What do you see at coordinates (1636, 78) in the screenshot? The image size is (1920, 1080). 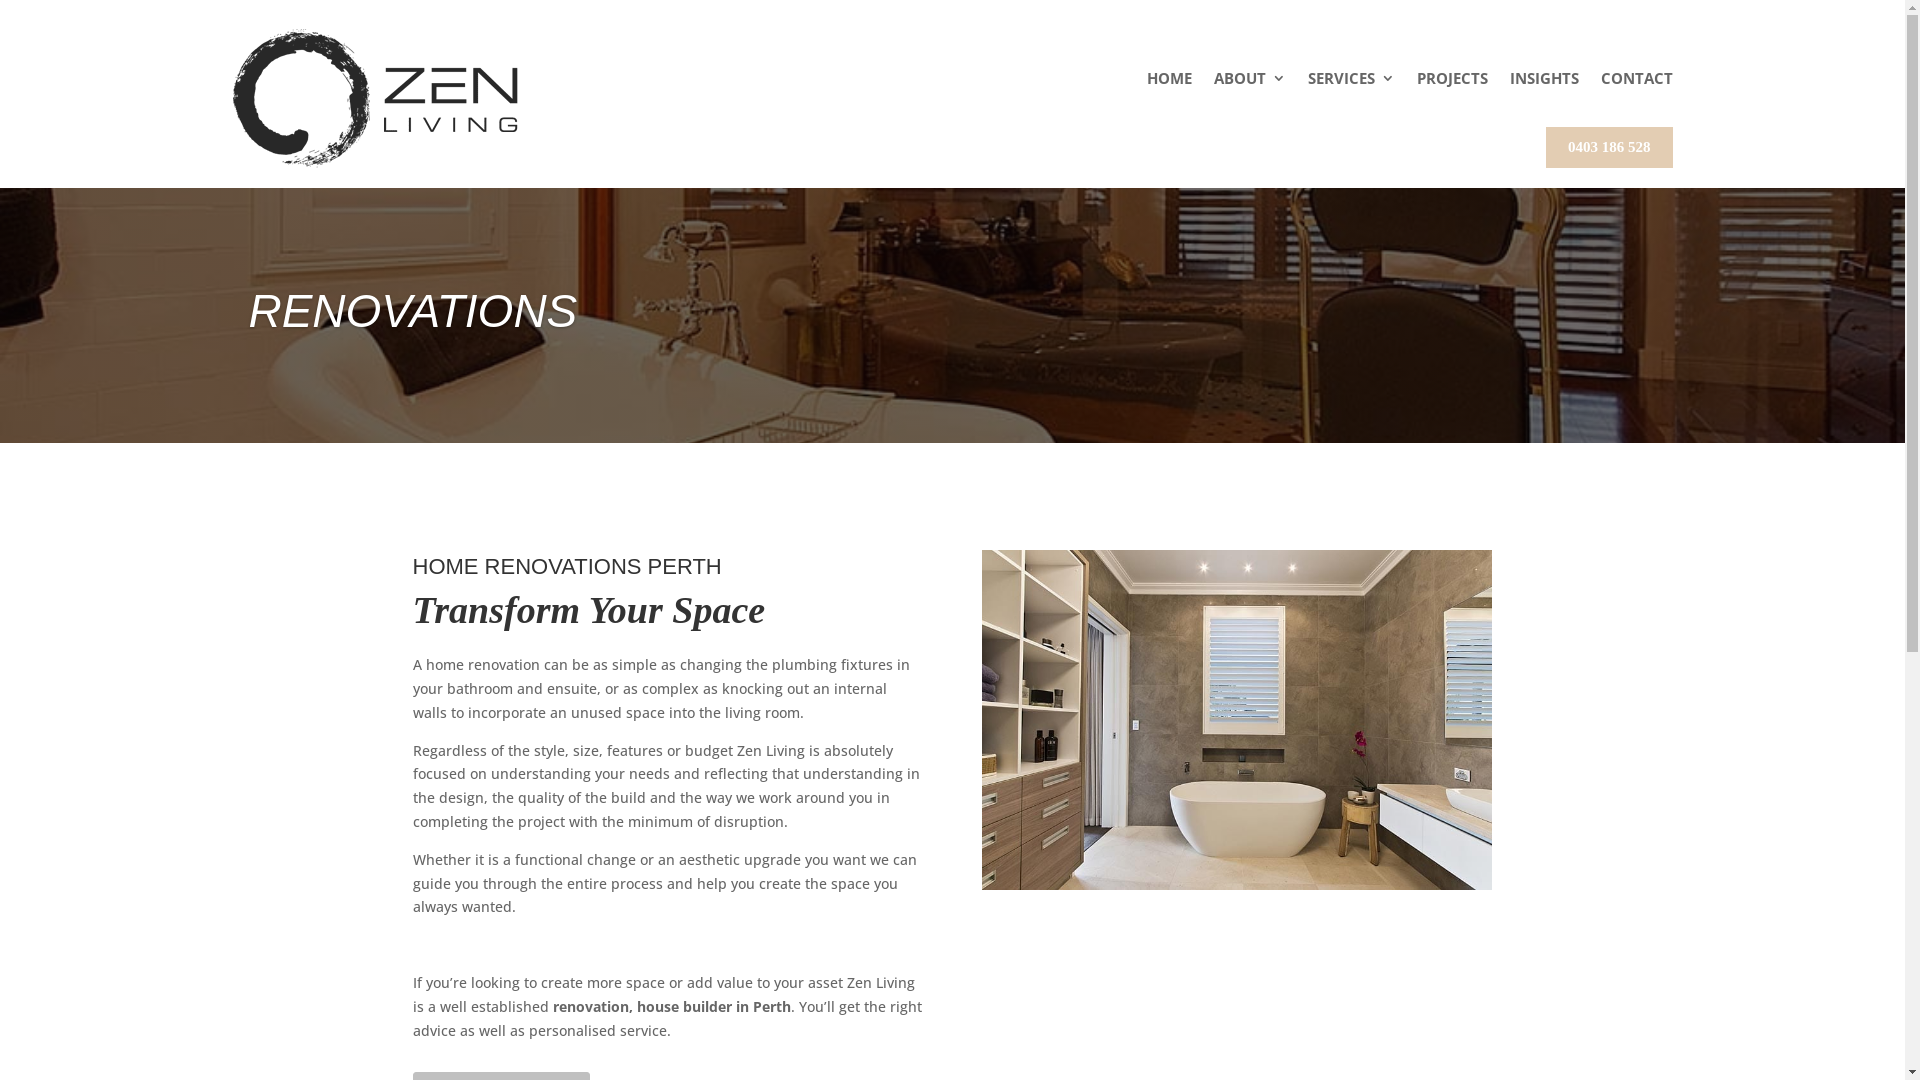 I see `CONTACT` at bounding box center [1636, 78].